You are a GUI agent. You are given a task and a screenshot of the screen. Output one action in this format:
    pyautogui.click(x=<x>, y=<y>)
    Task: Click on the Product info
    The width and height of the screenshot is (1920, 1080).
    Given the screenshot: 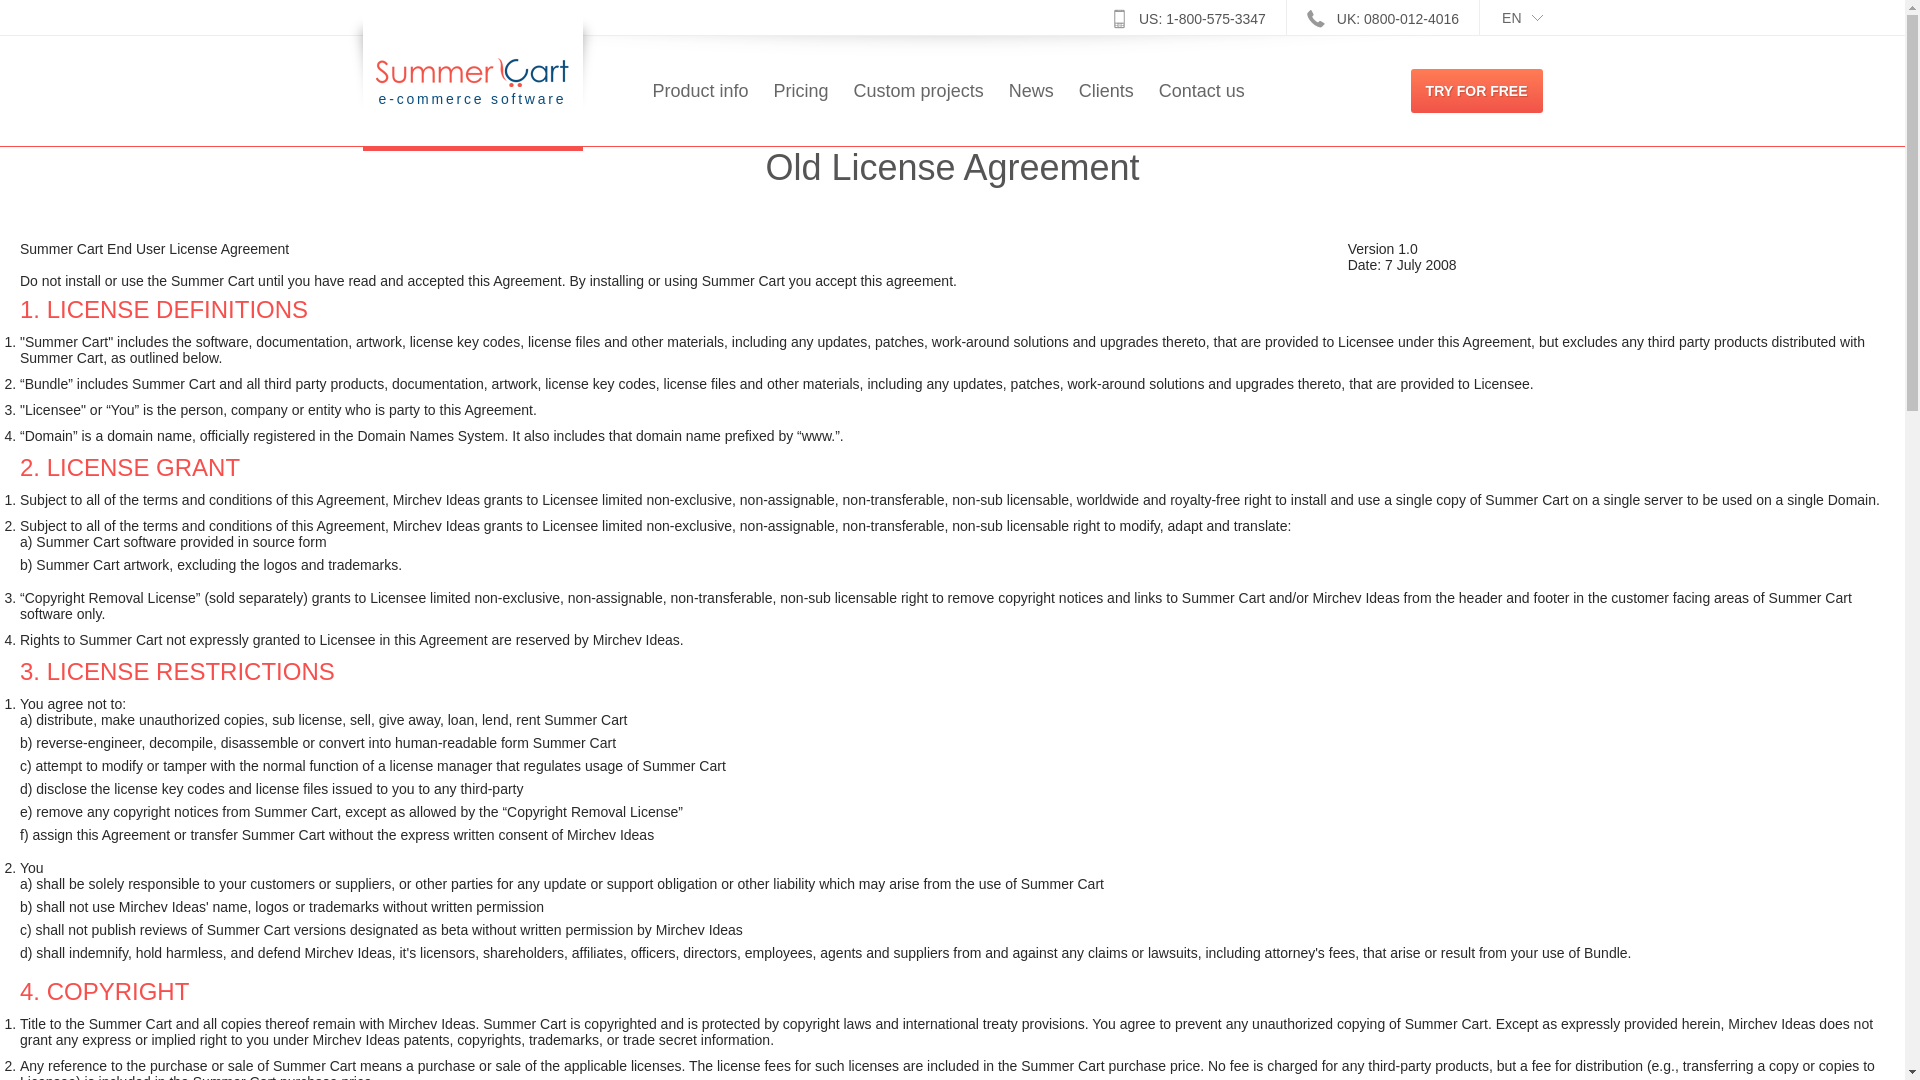 What is the action you would take?
    pyautogui.click(x=700, y=112)
    